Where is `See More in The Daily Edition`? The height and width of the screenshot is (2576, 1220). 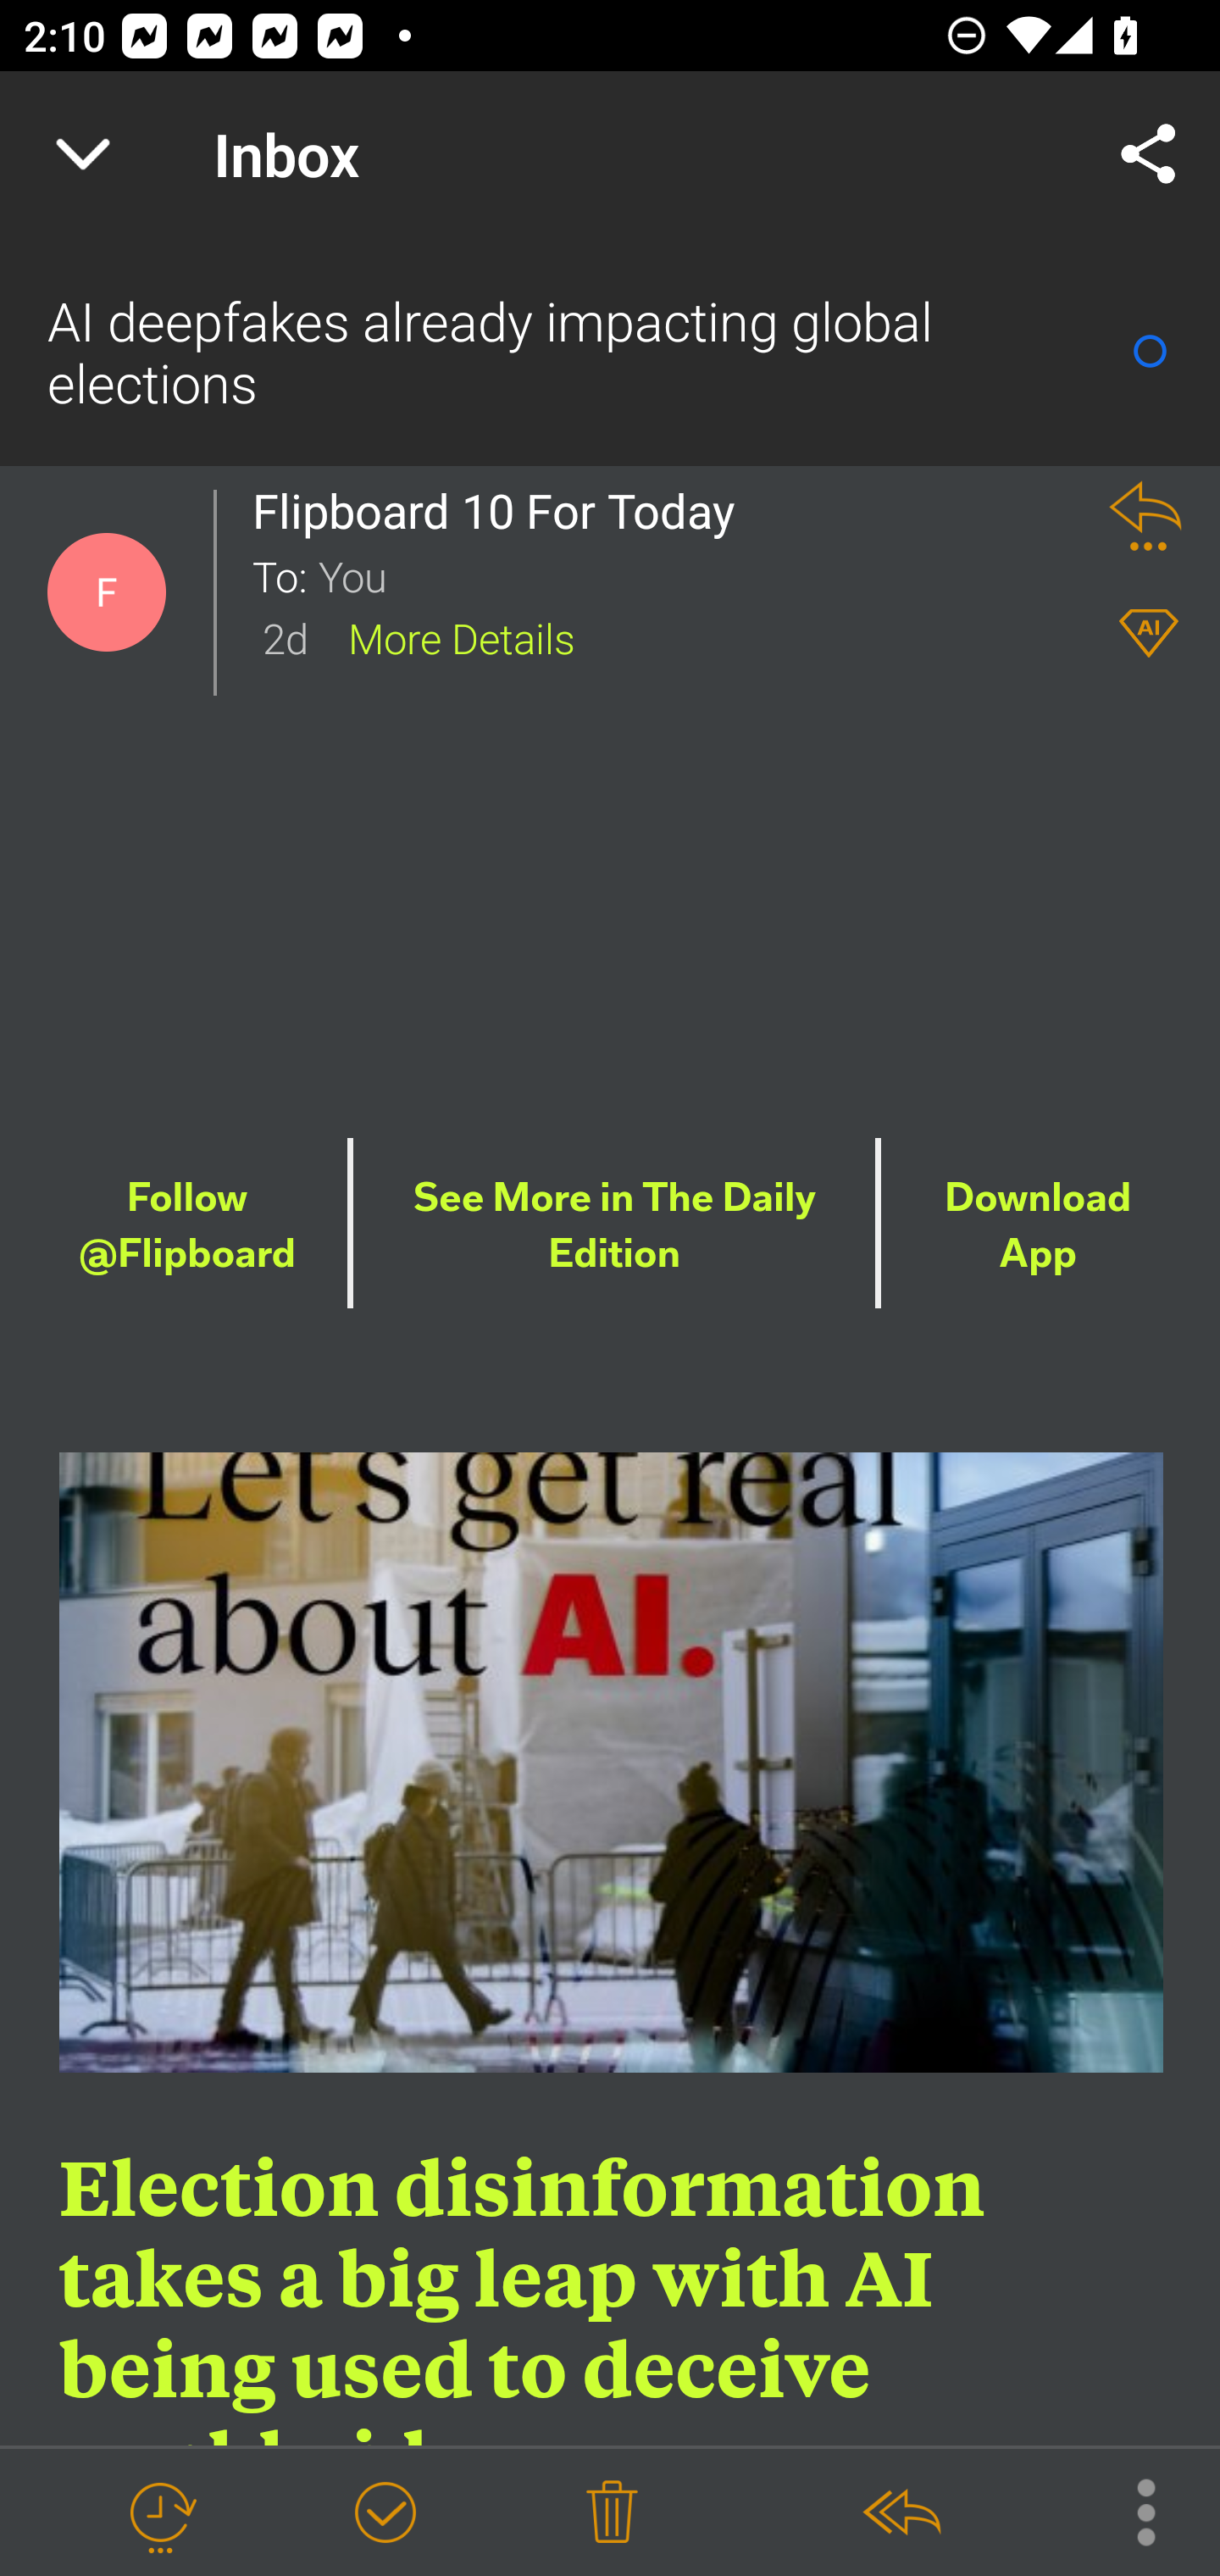
See More in The Daily Edition is located at coordinates (615, 1225).